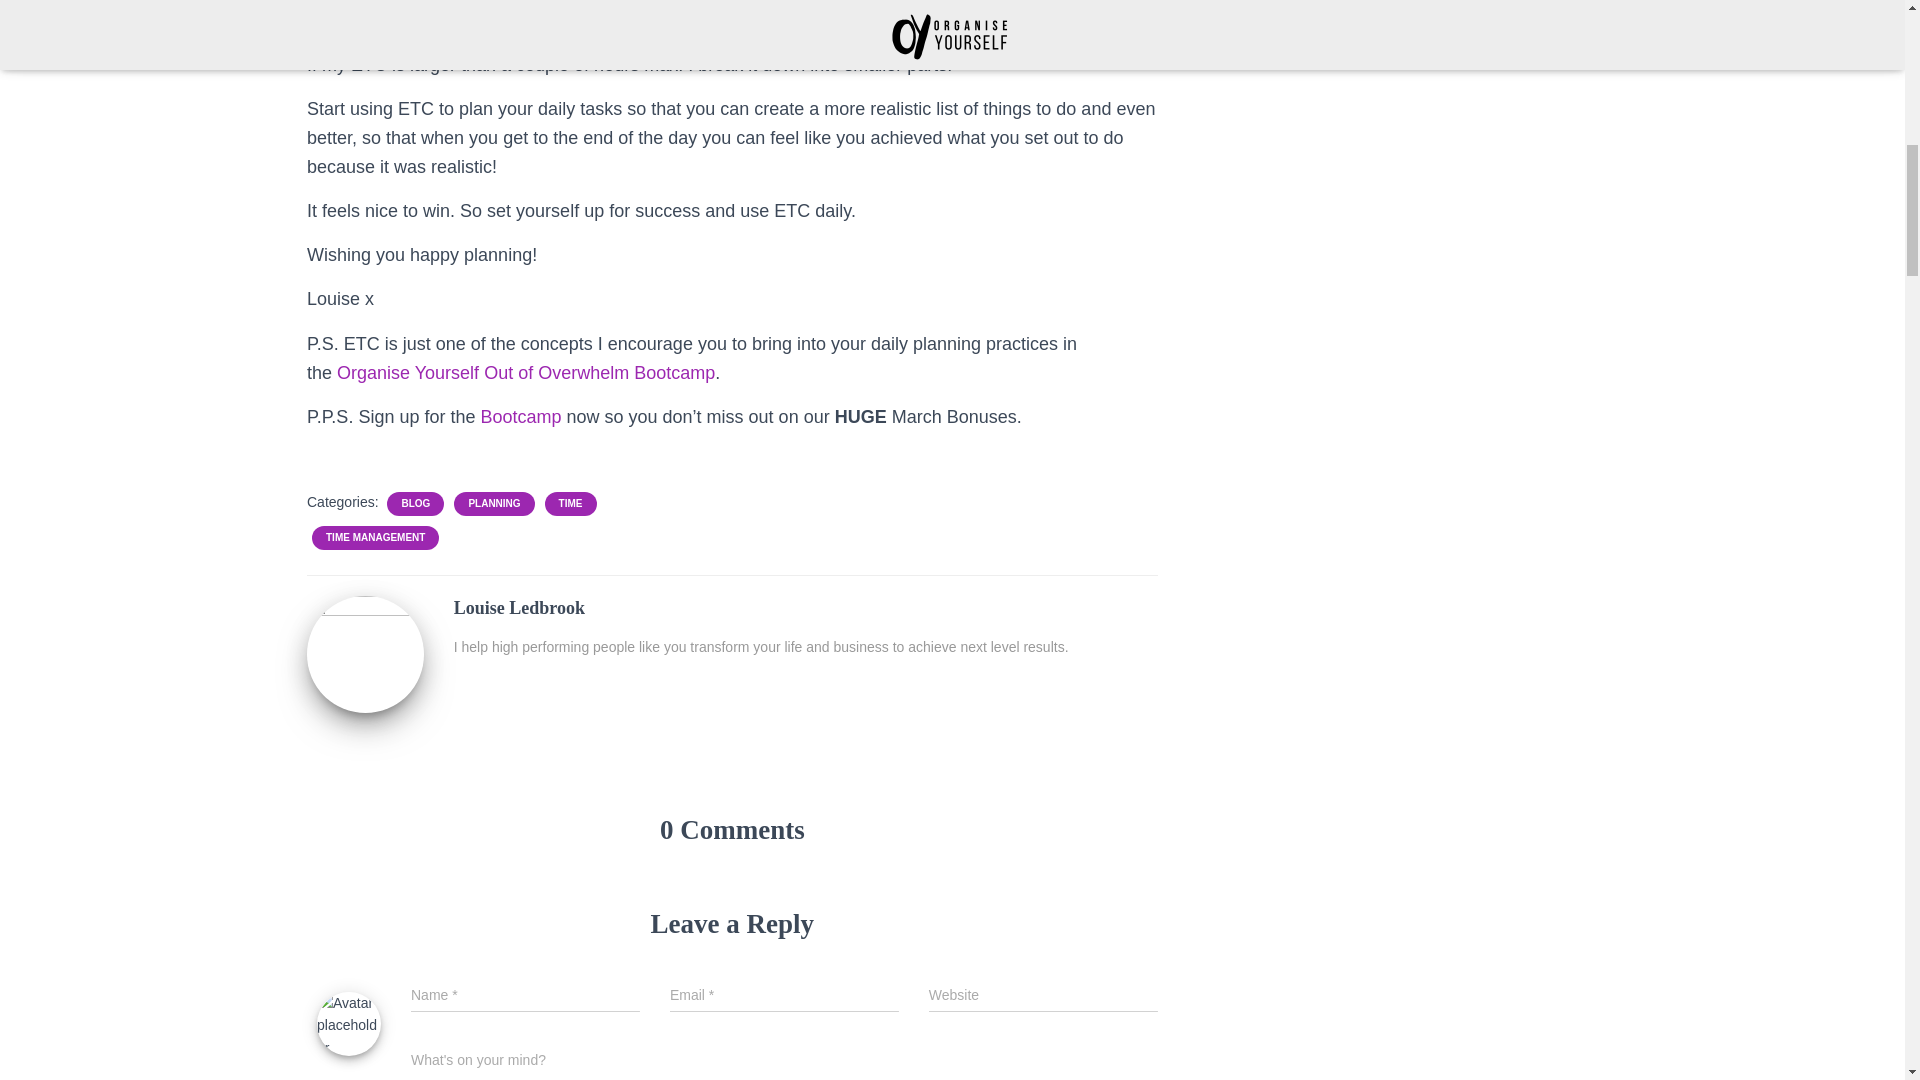 This screenshot has width=1920, height=1080. What do you see at coordinates (375, 538) in the screenshot?
I see `TIME MANAGEMENT` at bounding box center [375, 538].